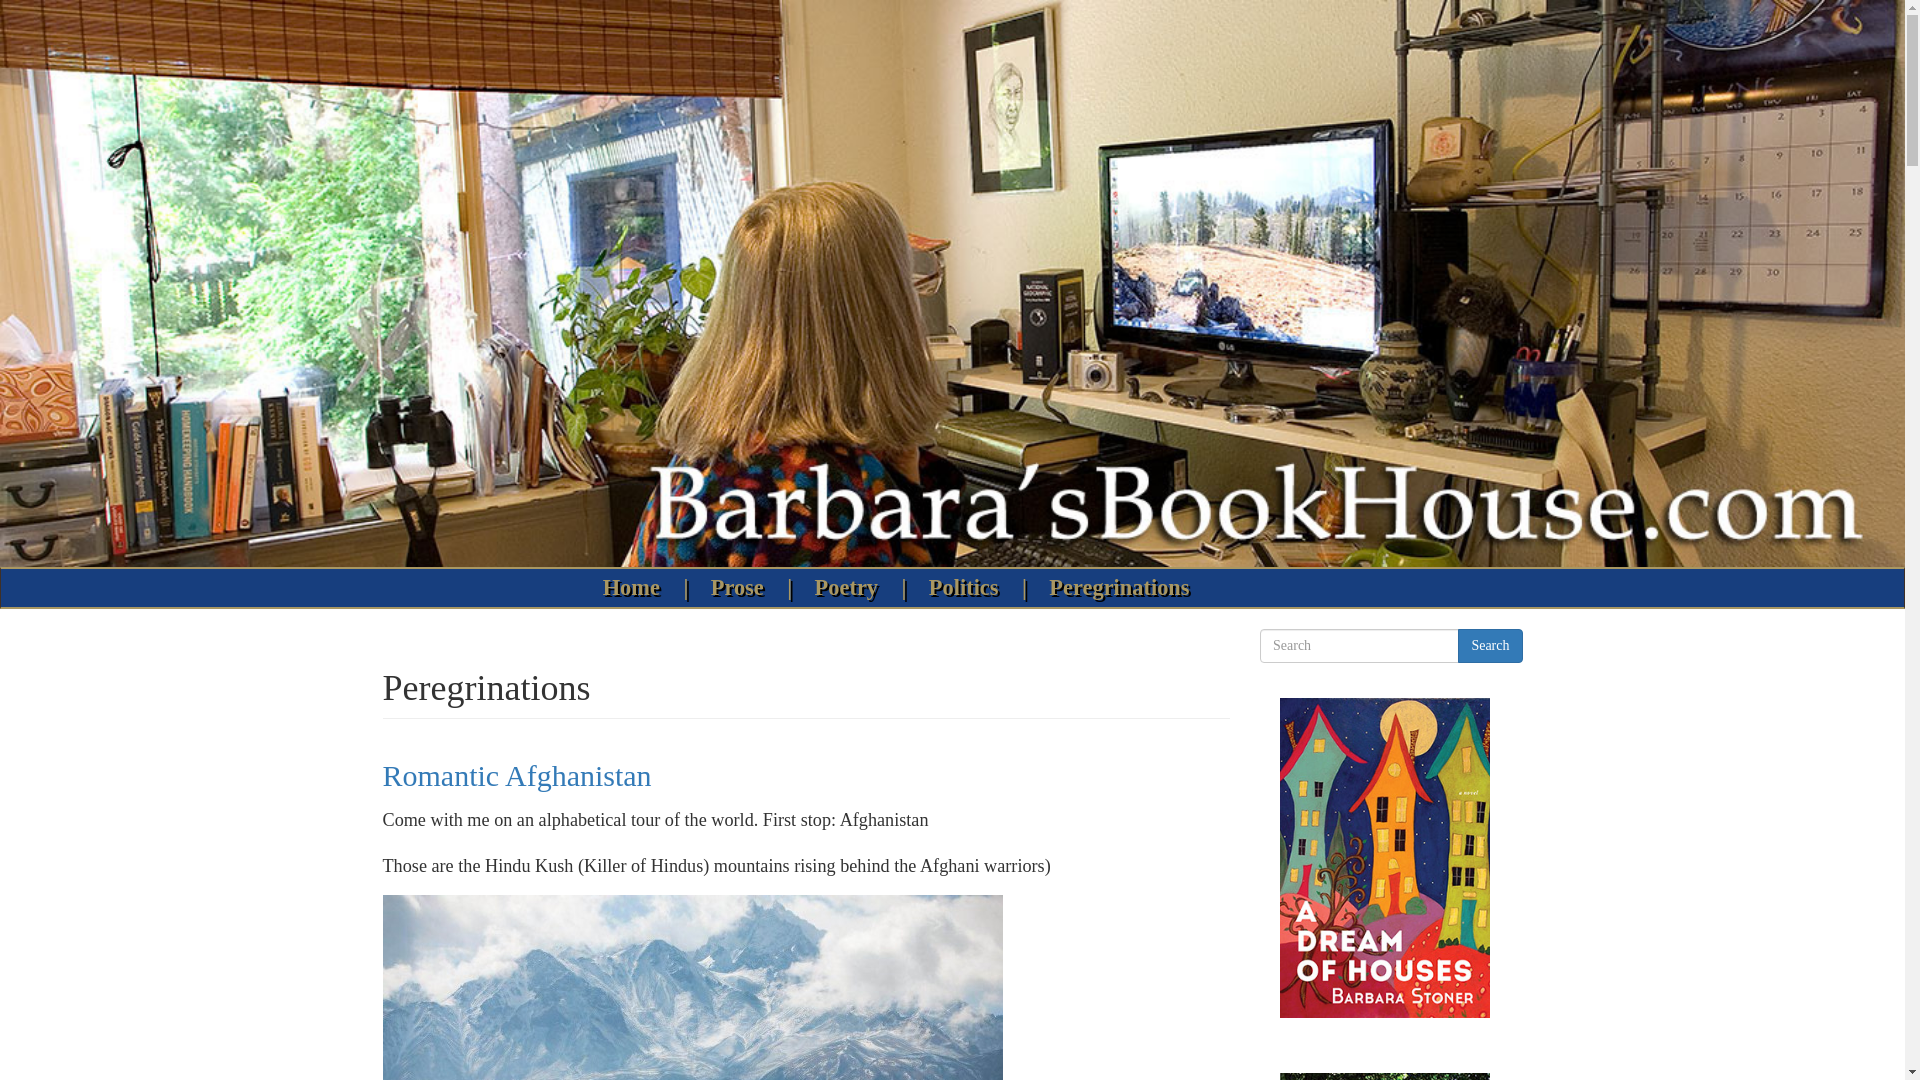  What do you see at coordinates (968, 588) in the screenshot?
I see `Politics` at bounding box center [968, 588].